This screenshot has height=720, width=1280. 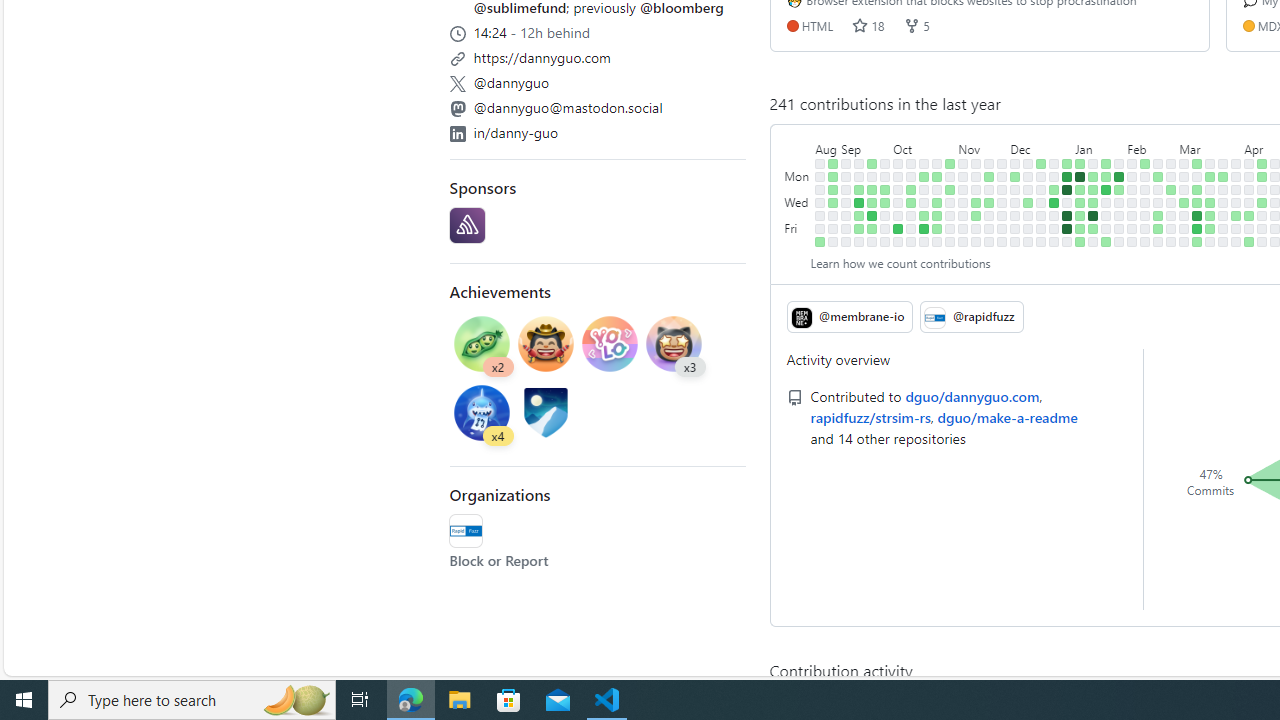 I want to click on @rapidfuzz, so click(x=466, y=530).